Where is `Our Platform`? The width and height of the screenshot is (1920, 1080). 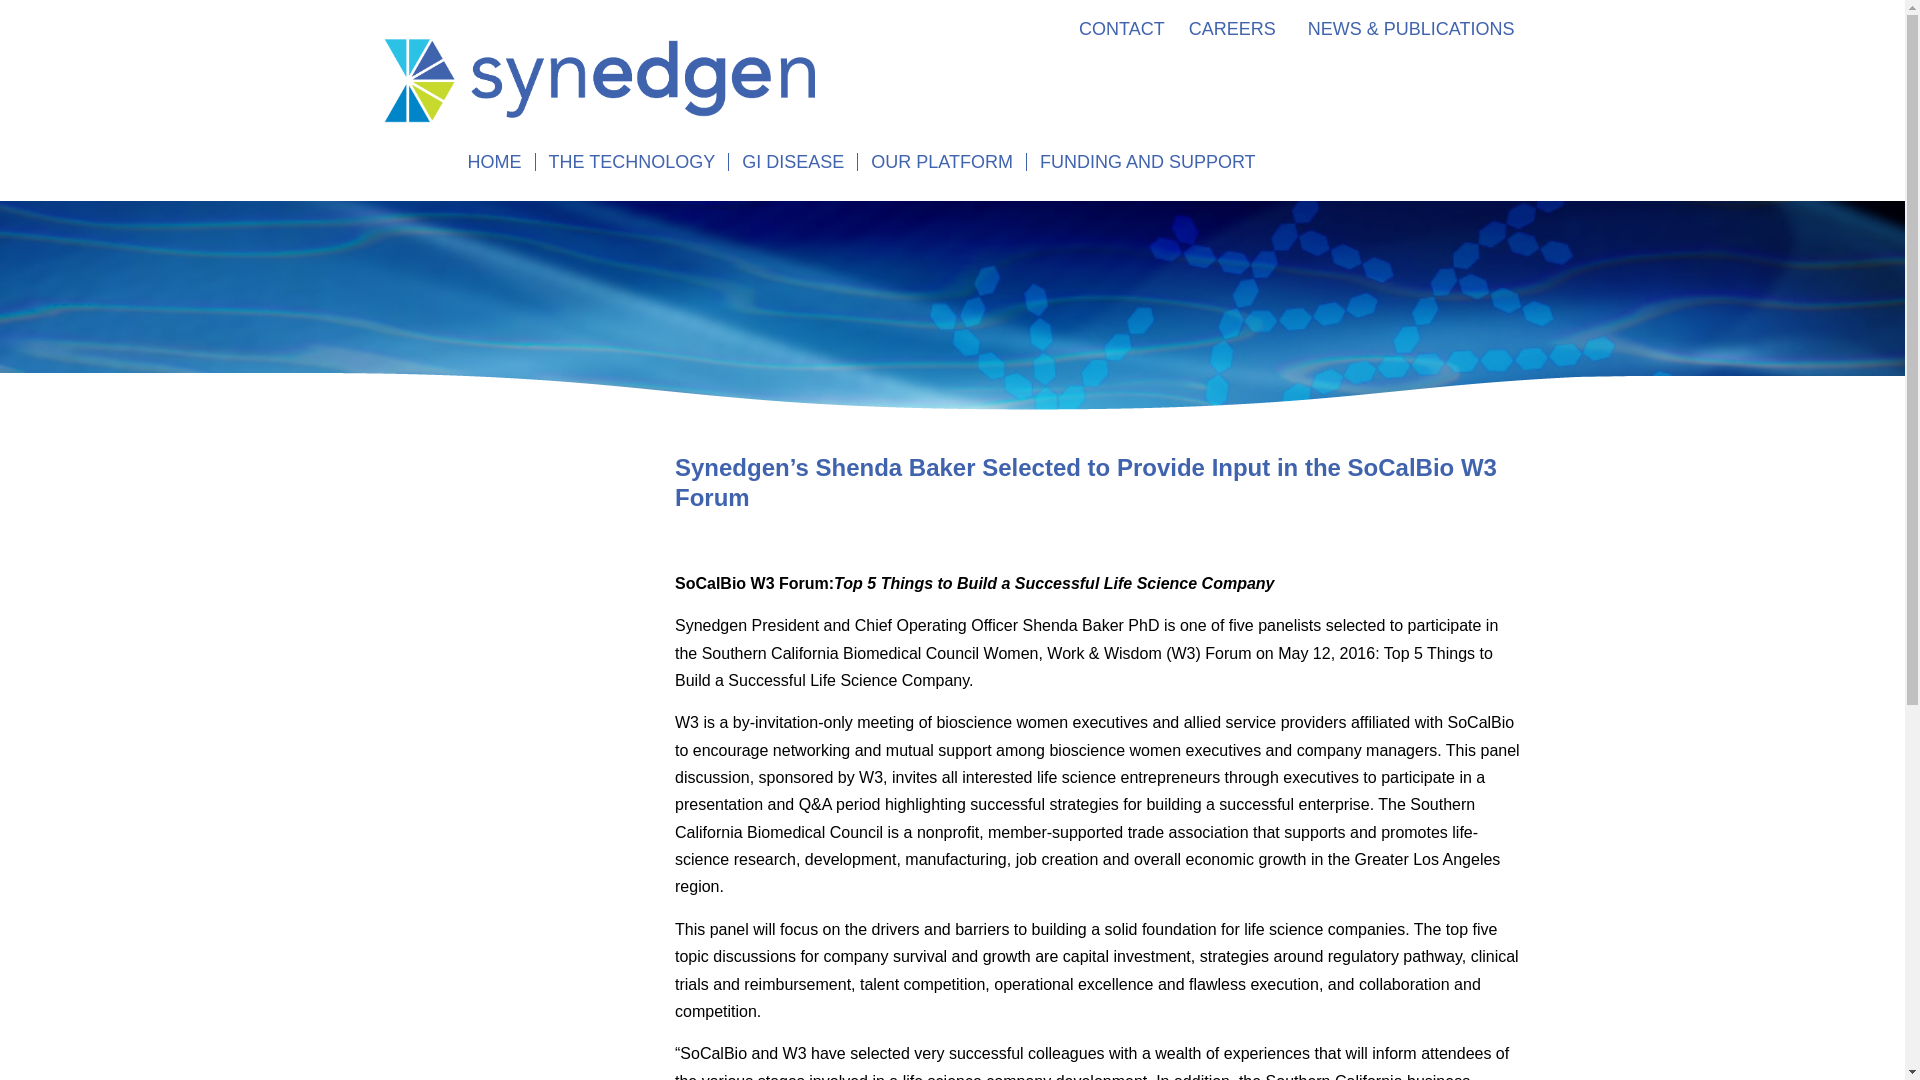 Our Platform is located at coordinates (942, 162).